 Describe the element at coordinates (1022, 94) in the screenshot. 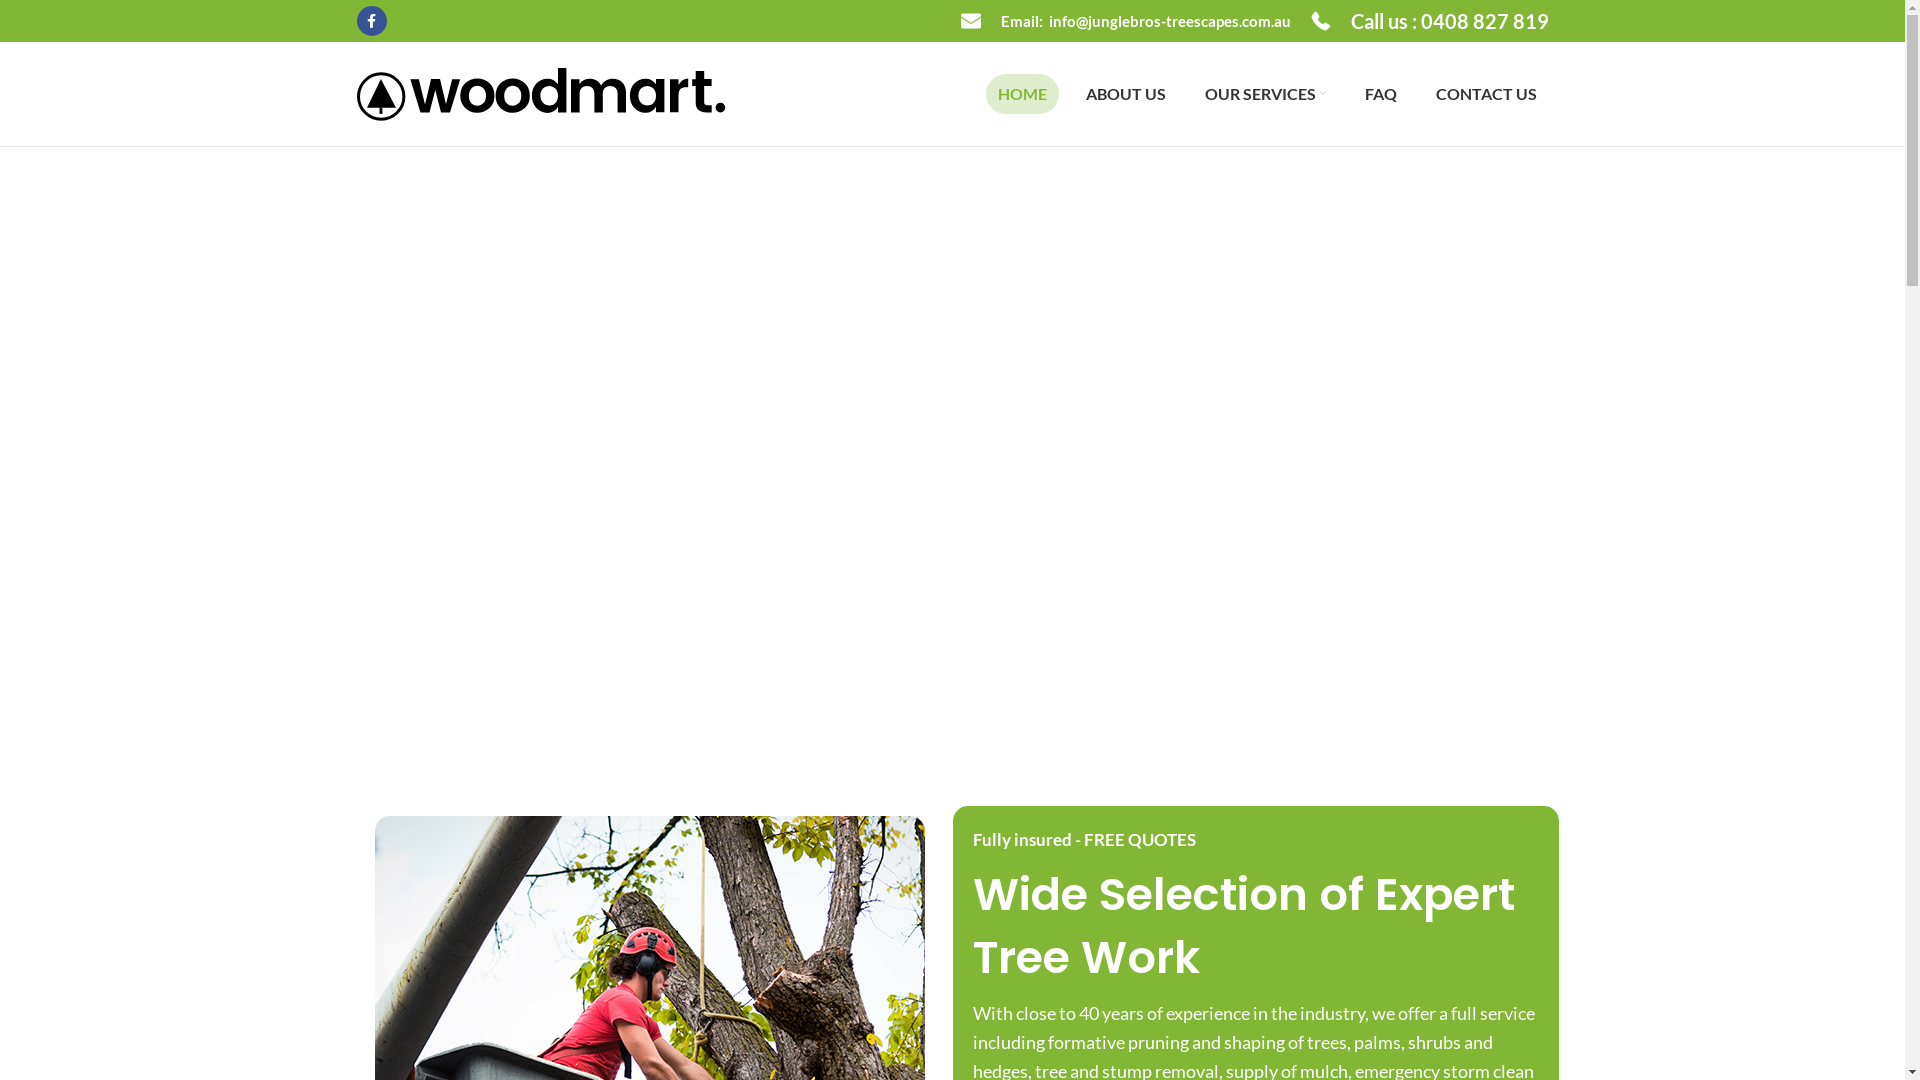

I see `HOME` at that location.